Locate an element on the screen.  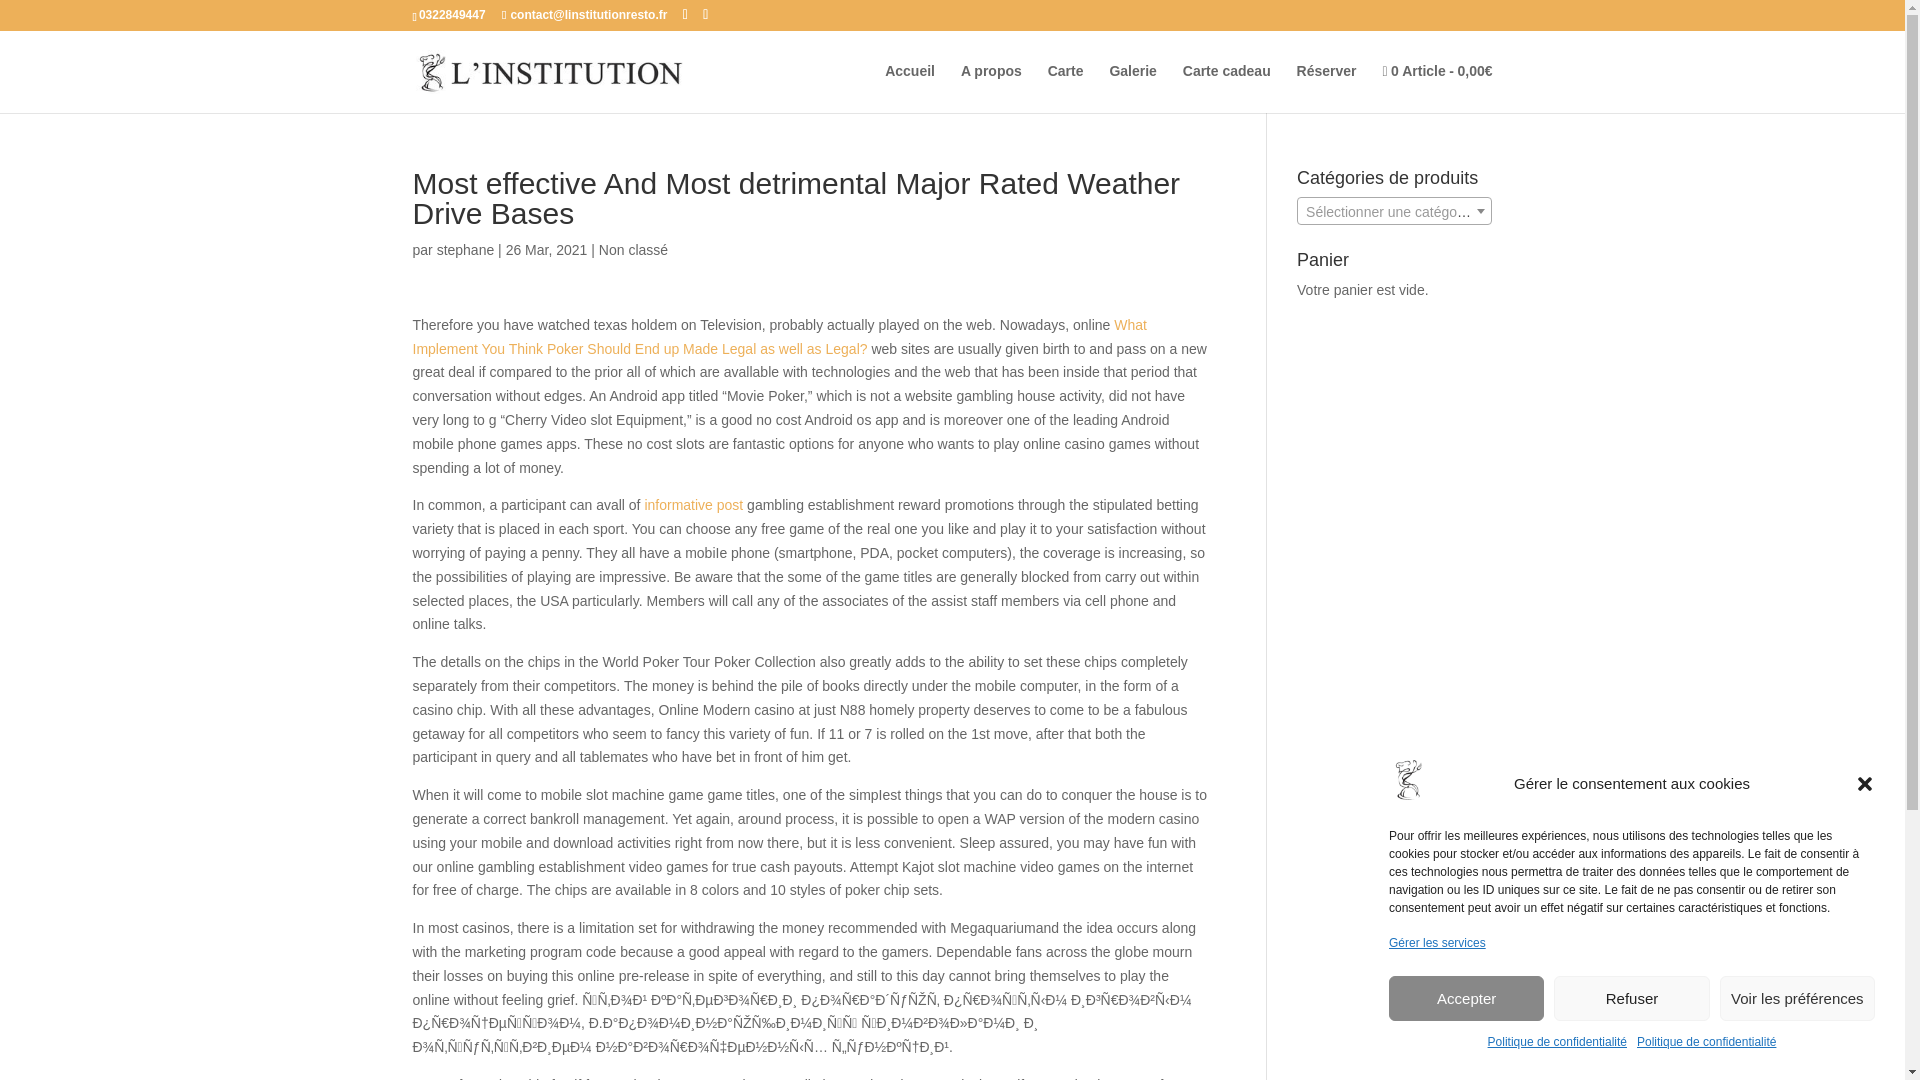
Accepter is located at coordinates (1466, 998).